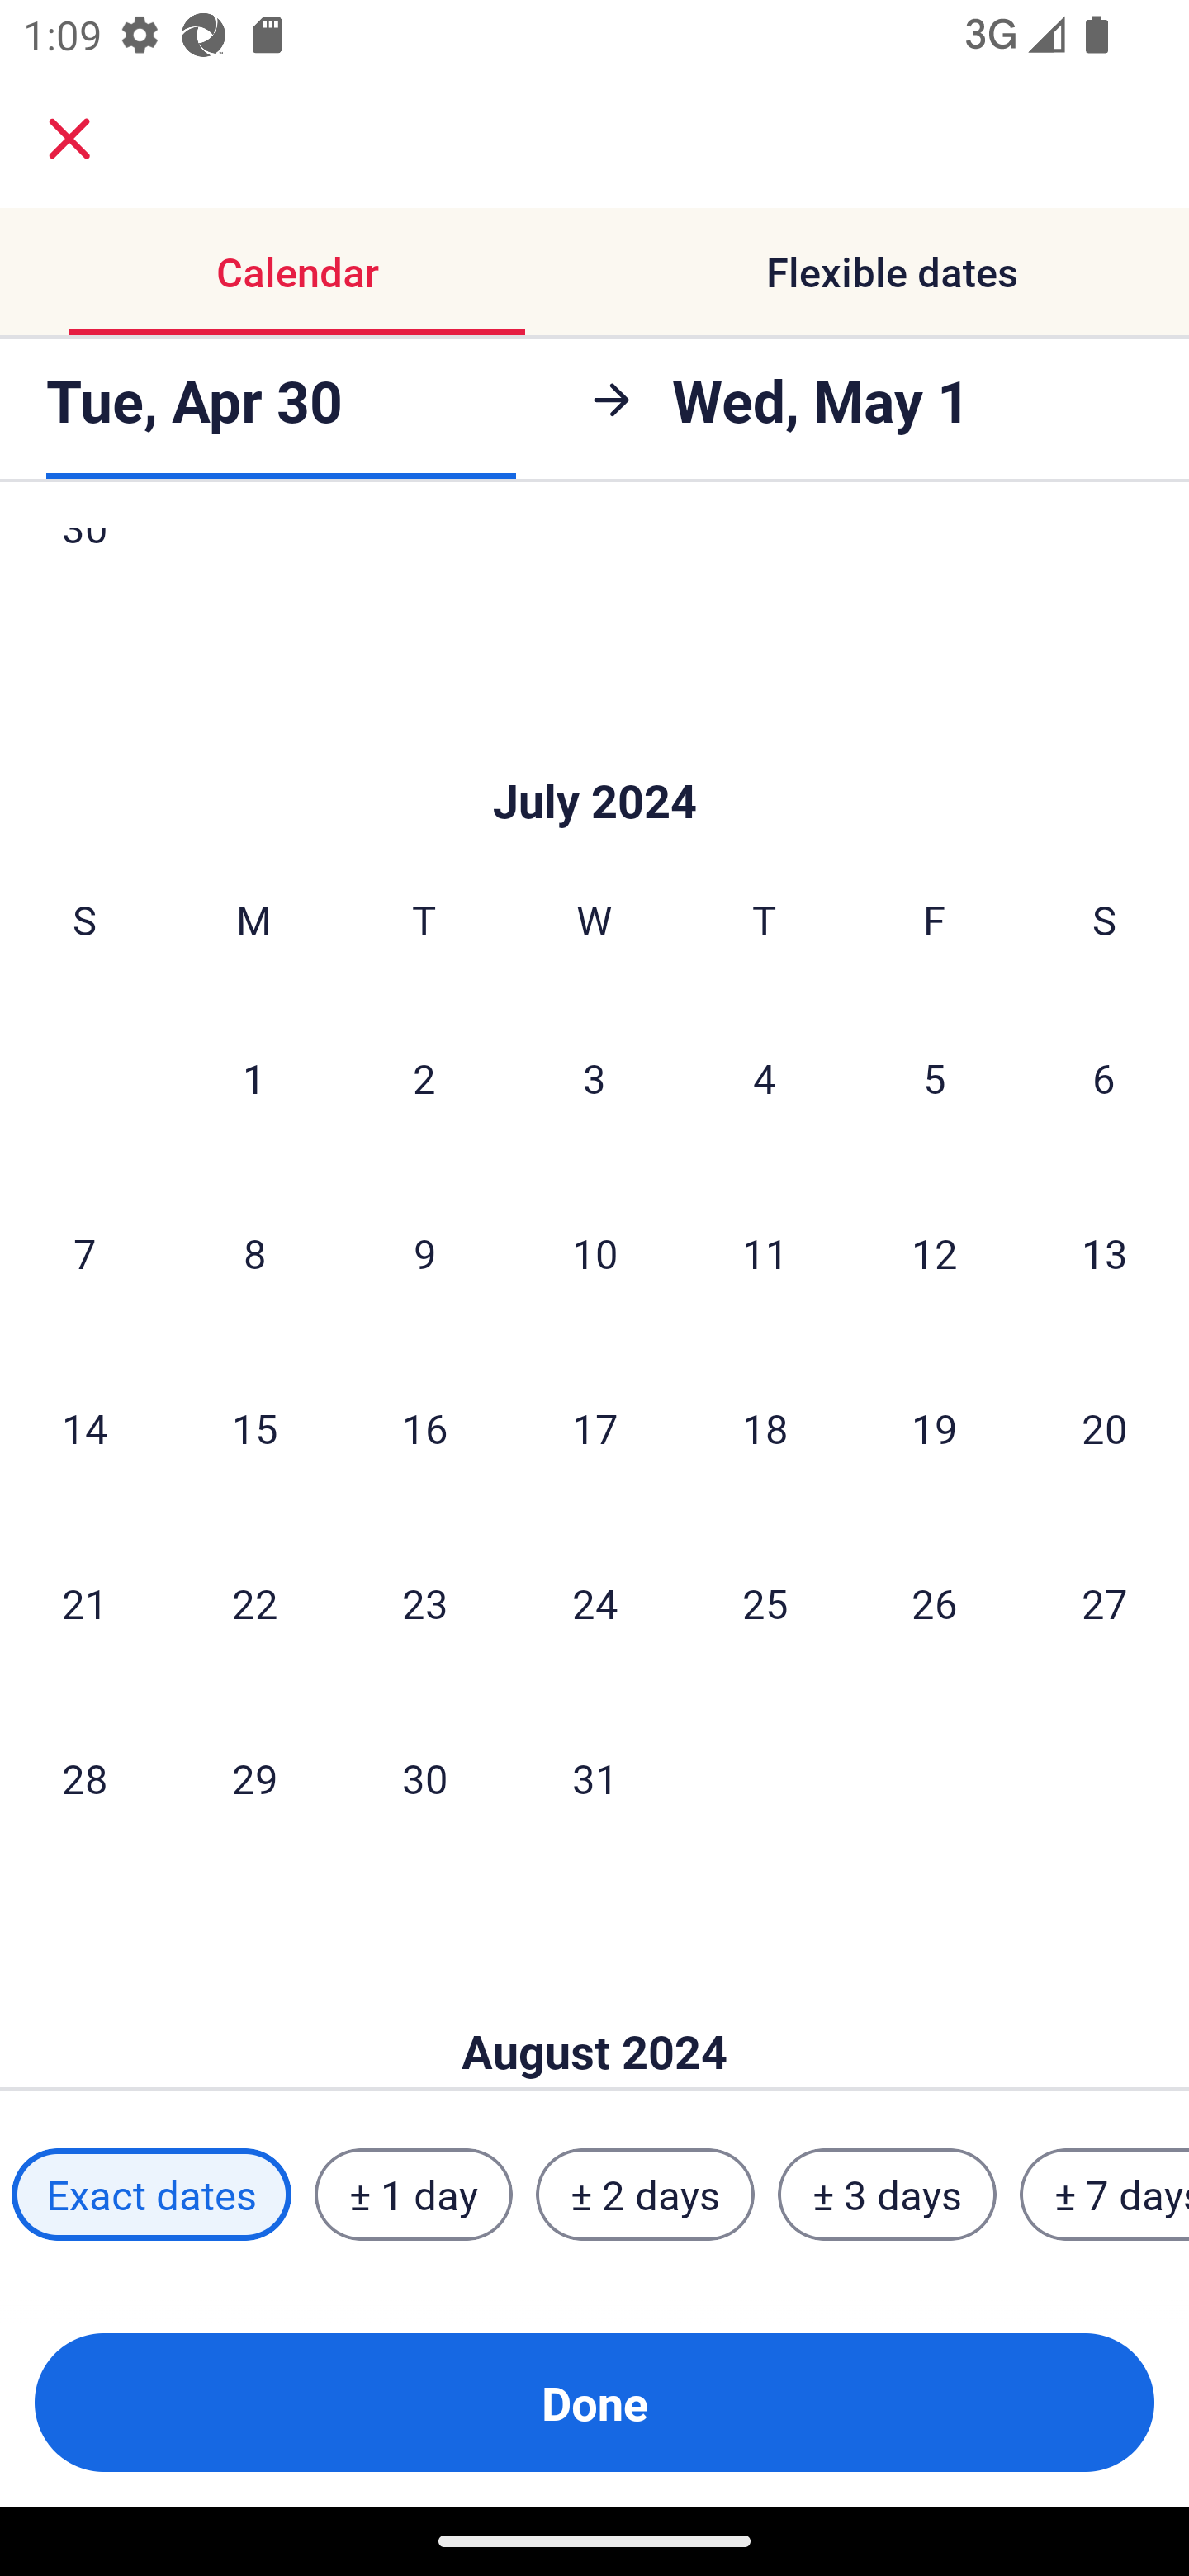 This screenshot has width=1189, height=2576. I want to click on Skip to Done, so click(594, 751).